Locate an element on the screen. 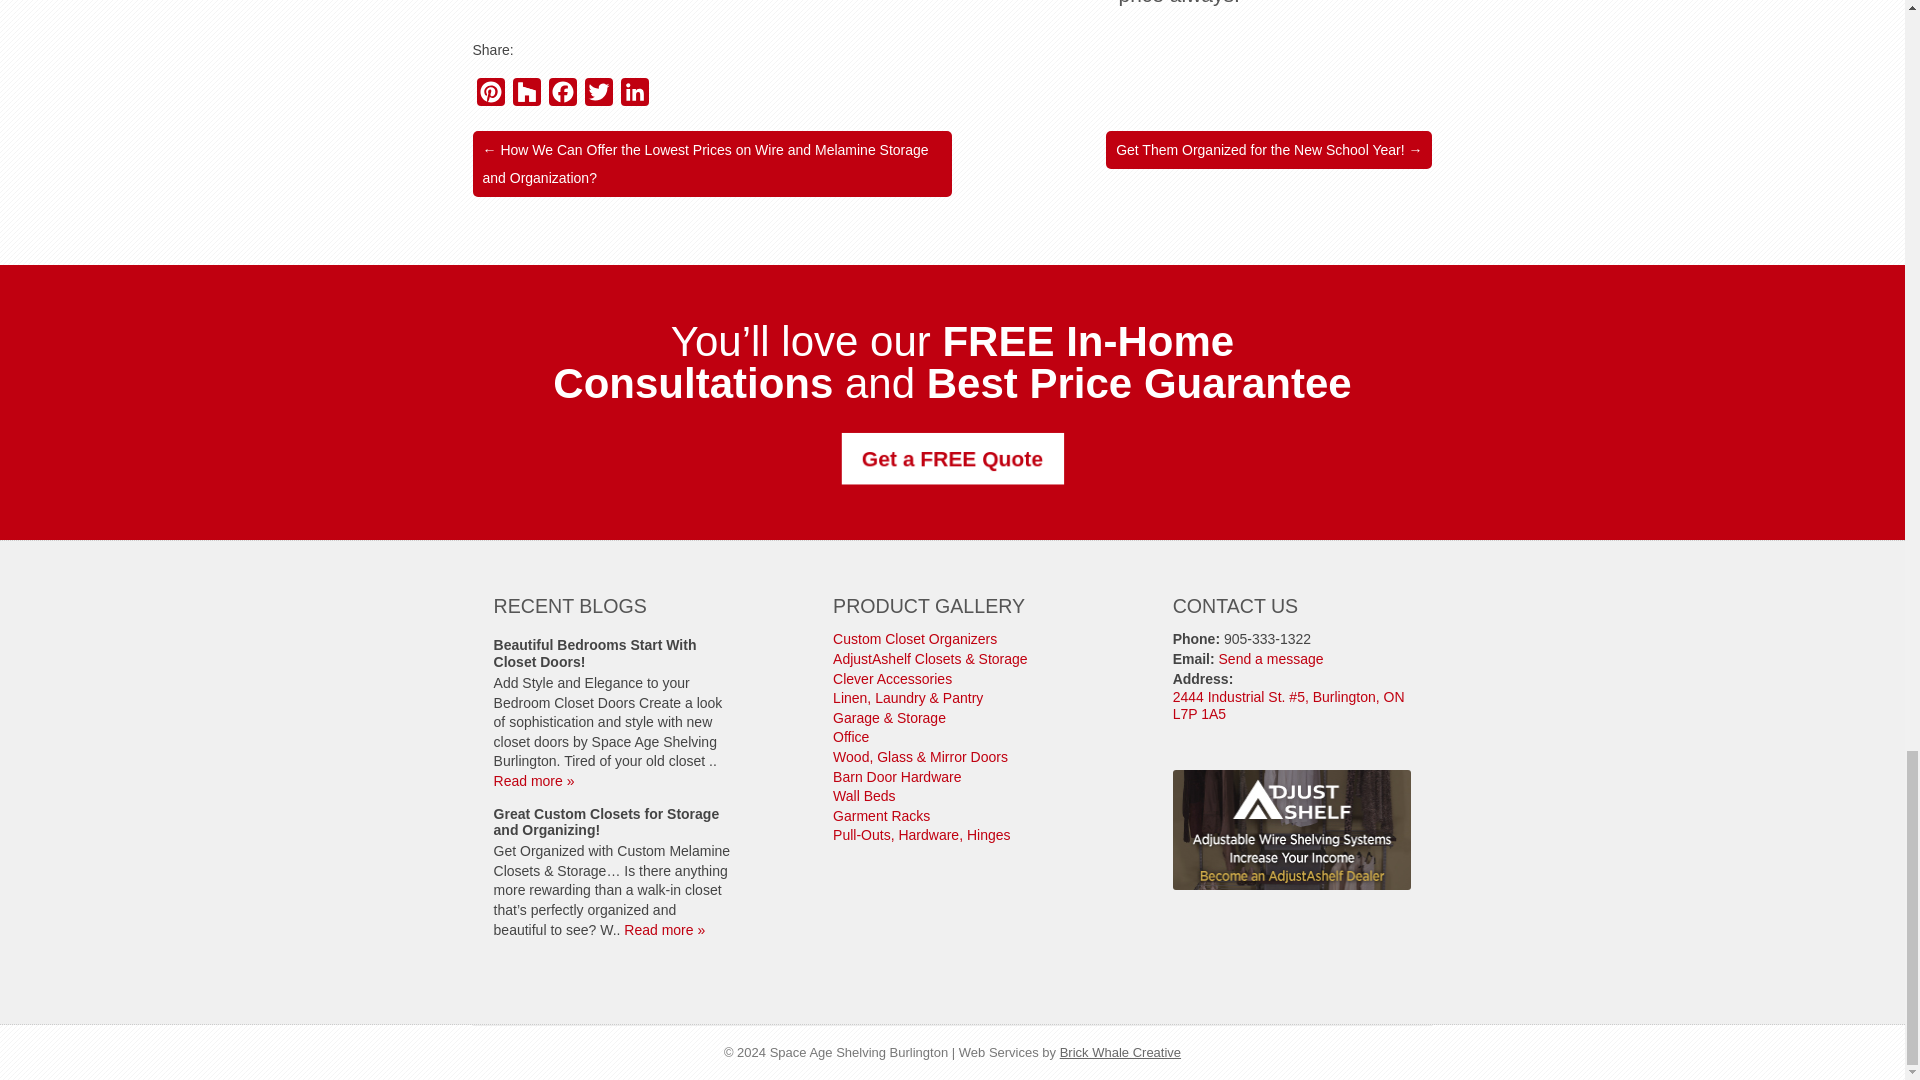  Office is located at coordinates (851, 737).